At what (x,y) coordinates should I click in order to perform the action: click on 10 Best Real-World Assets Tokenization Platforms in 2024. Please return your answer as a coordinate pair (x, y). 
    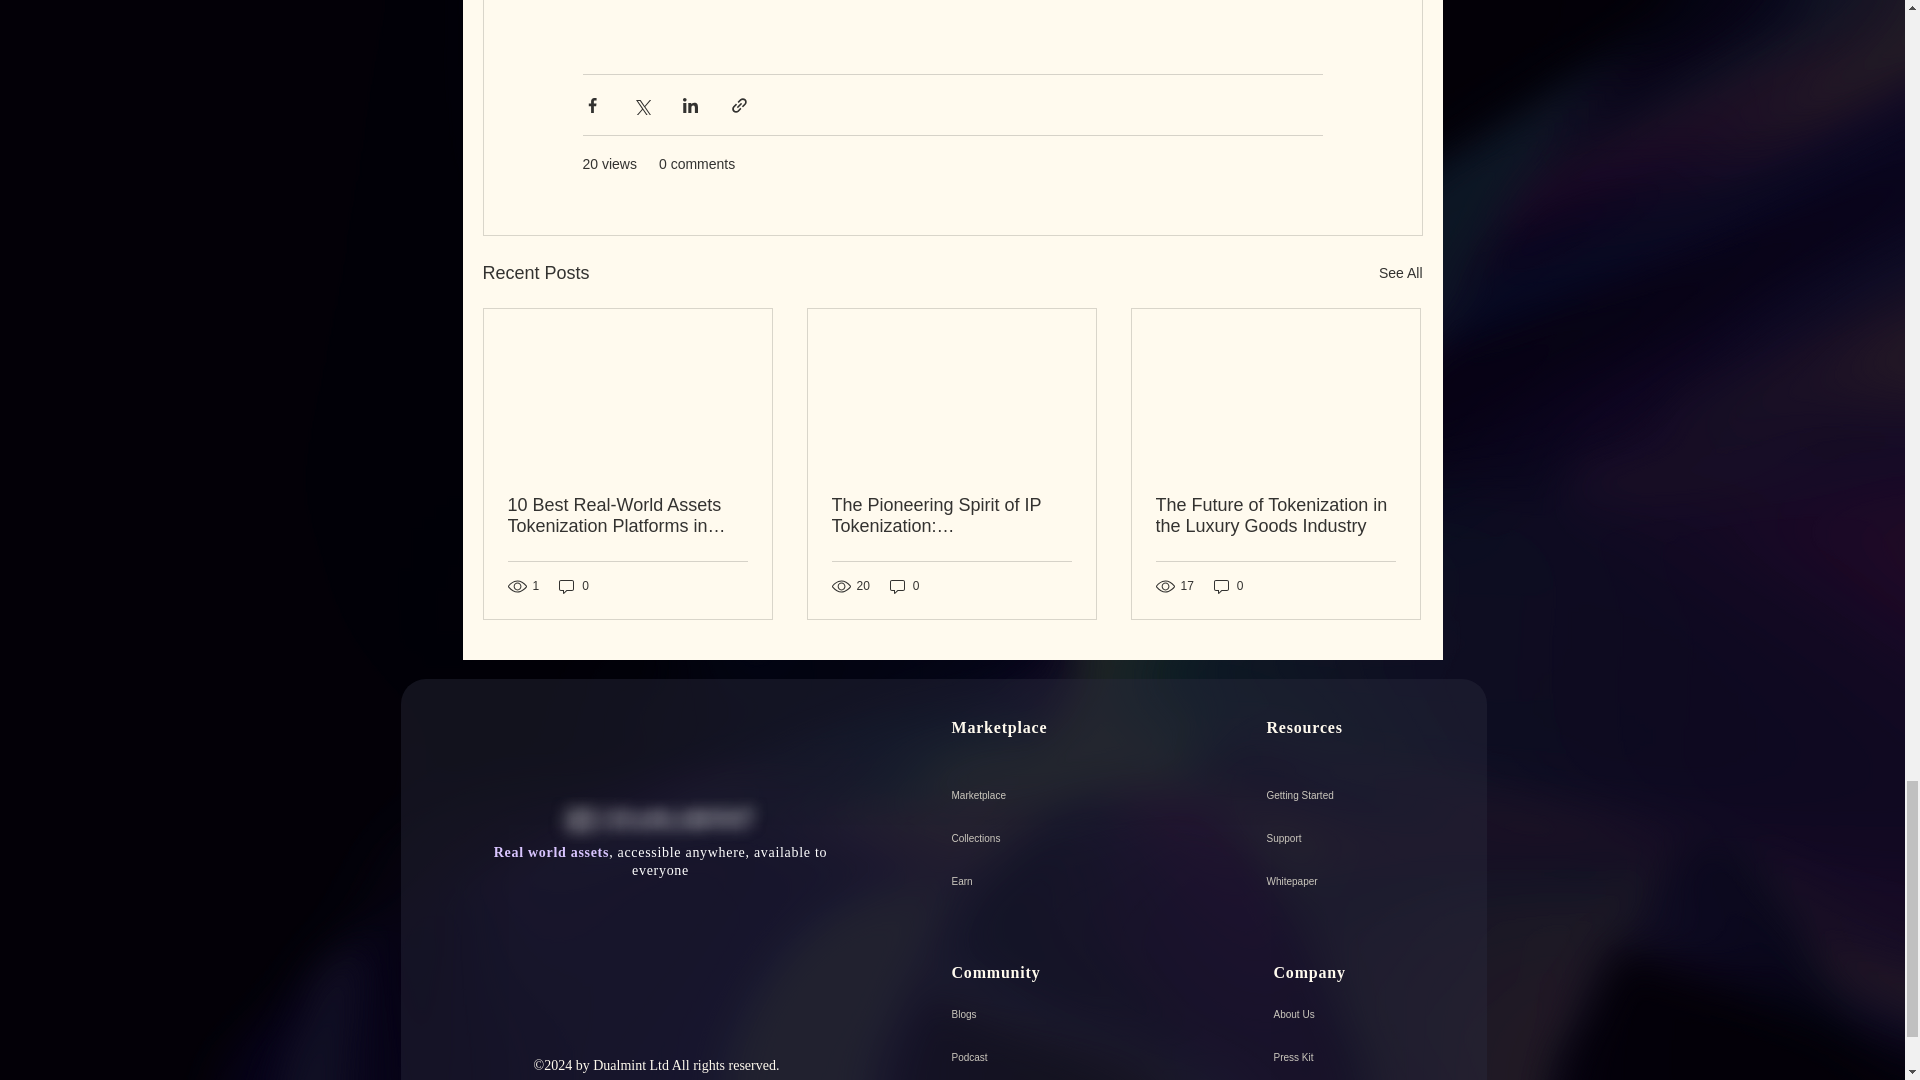
    Looking at the image, I should click on (628, 515).